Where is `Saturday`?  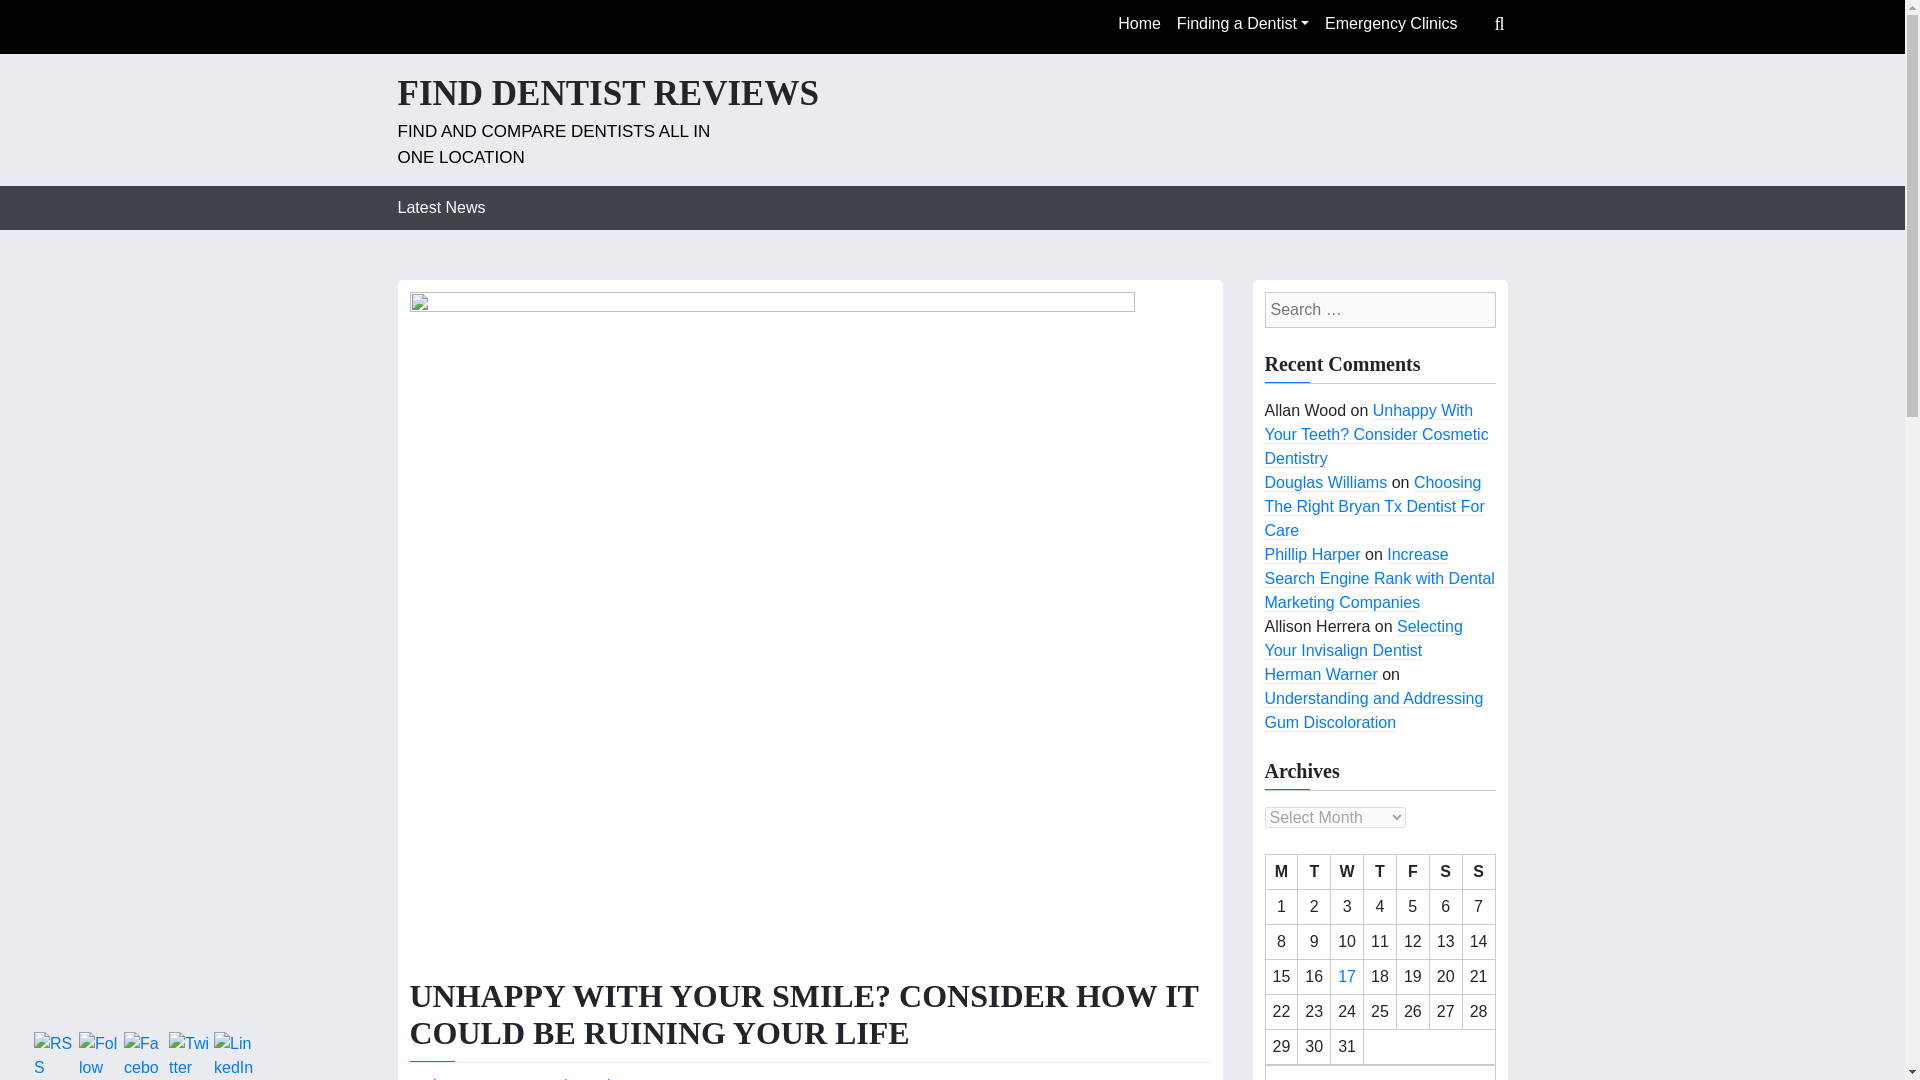
Saturday is located at coordinates (1444, 871).